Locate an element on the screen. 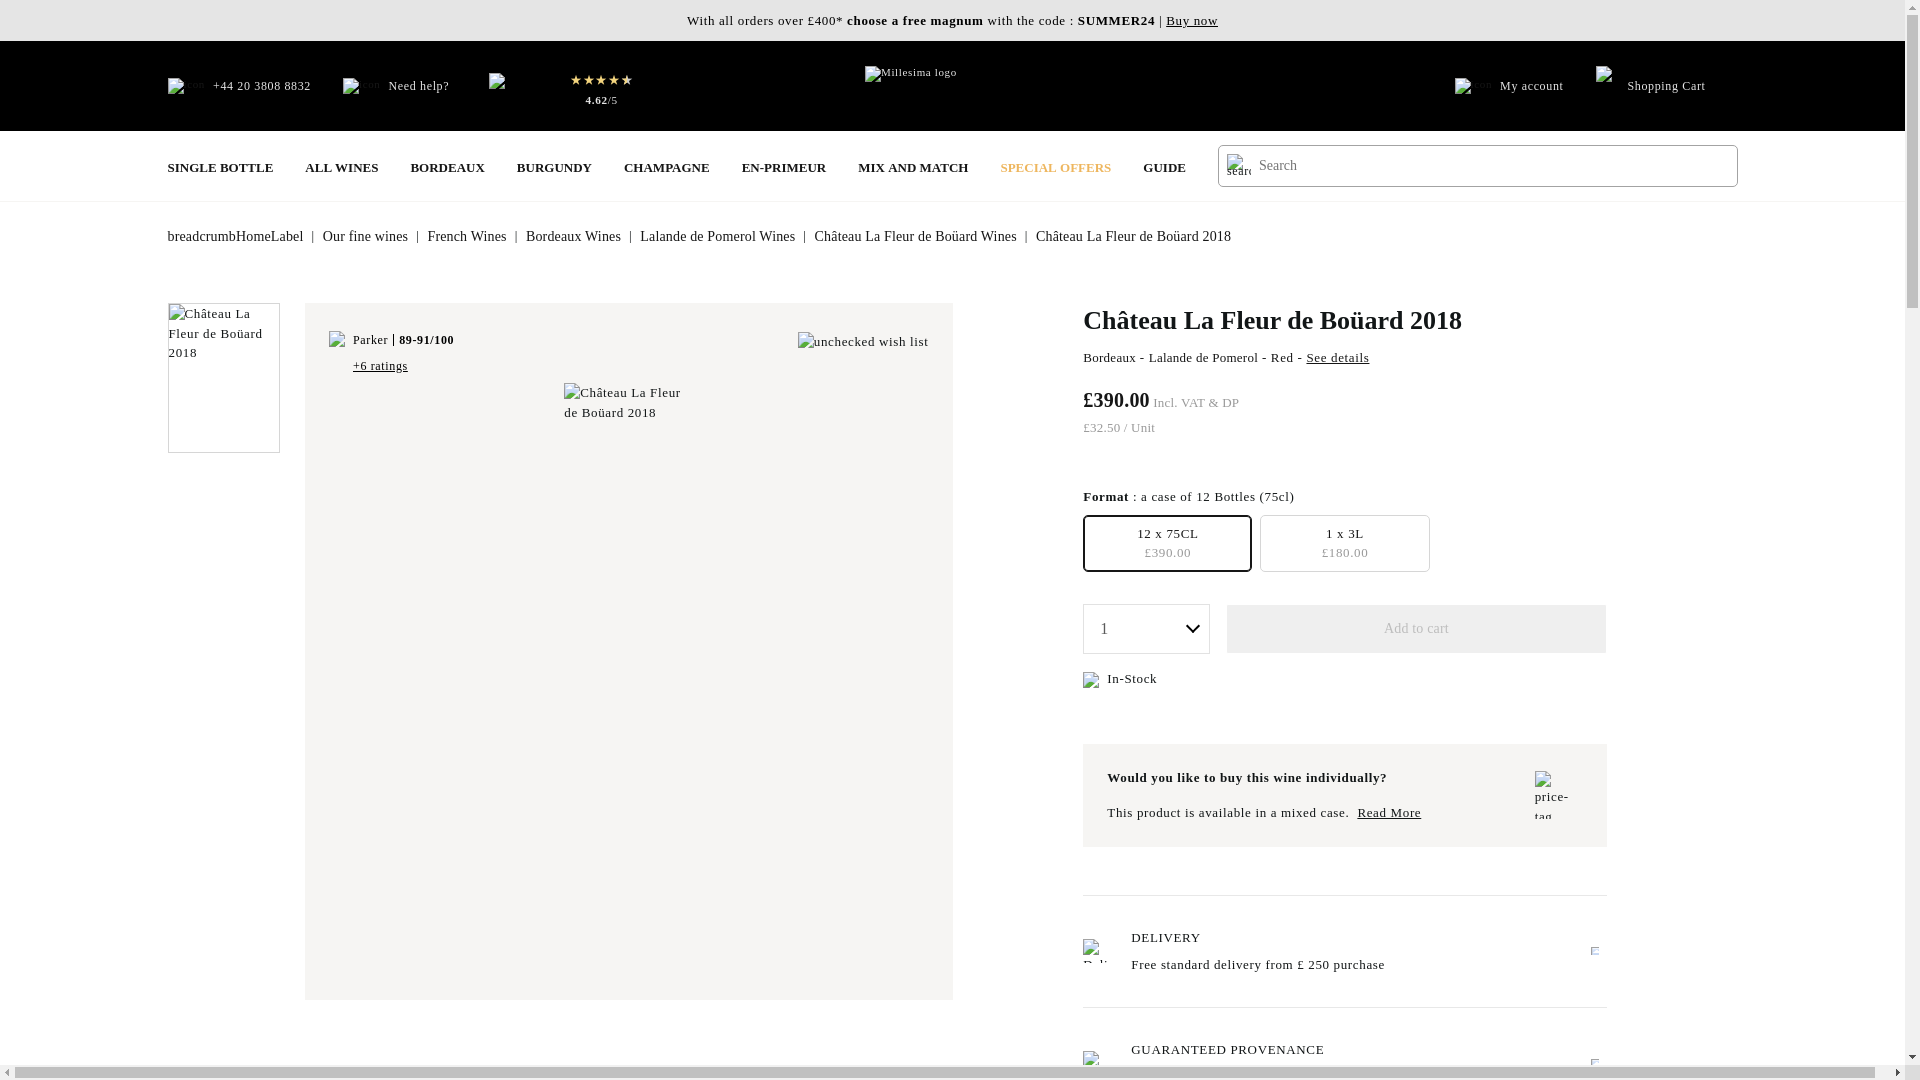 This screenshot has height=1080, width=1920. Bordeaux is located at coordinates (446, 166).